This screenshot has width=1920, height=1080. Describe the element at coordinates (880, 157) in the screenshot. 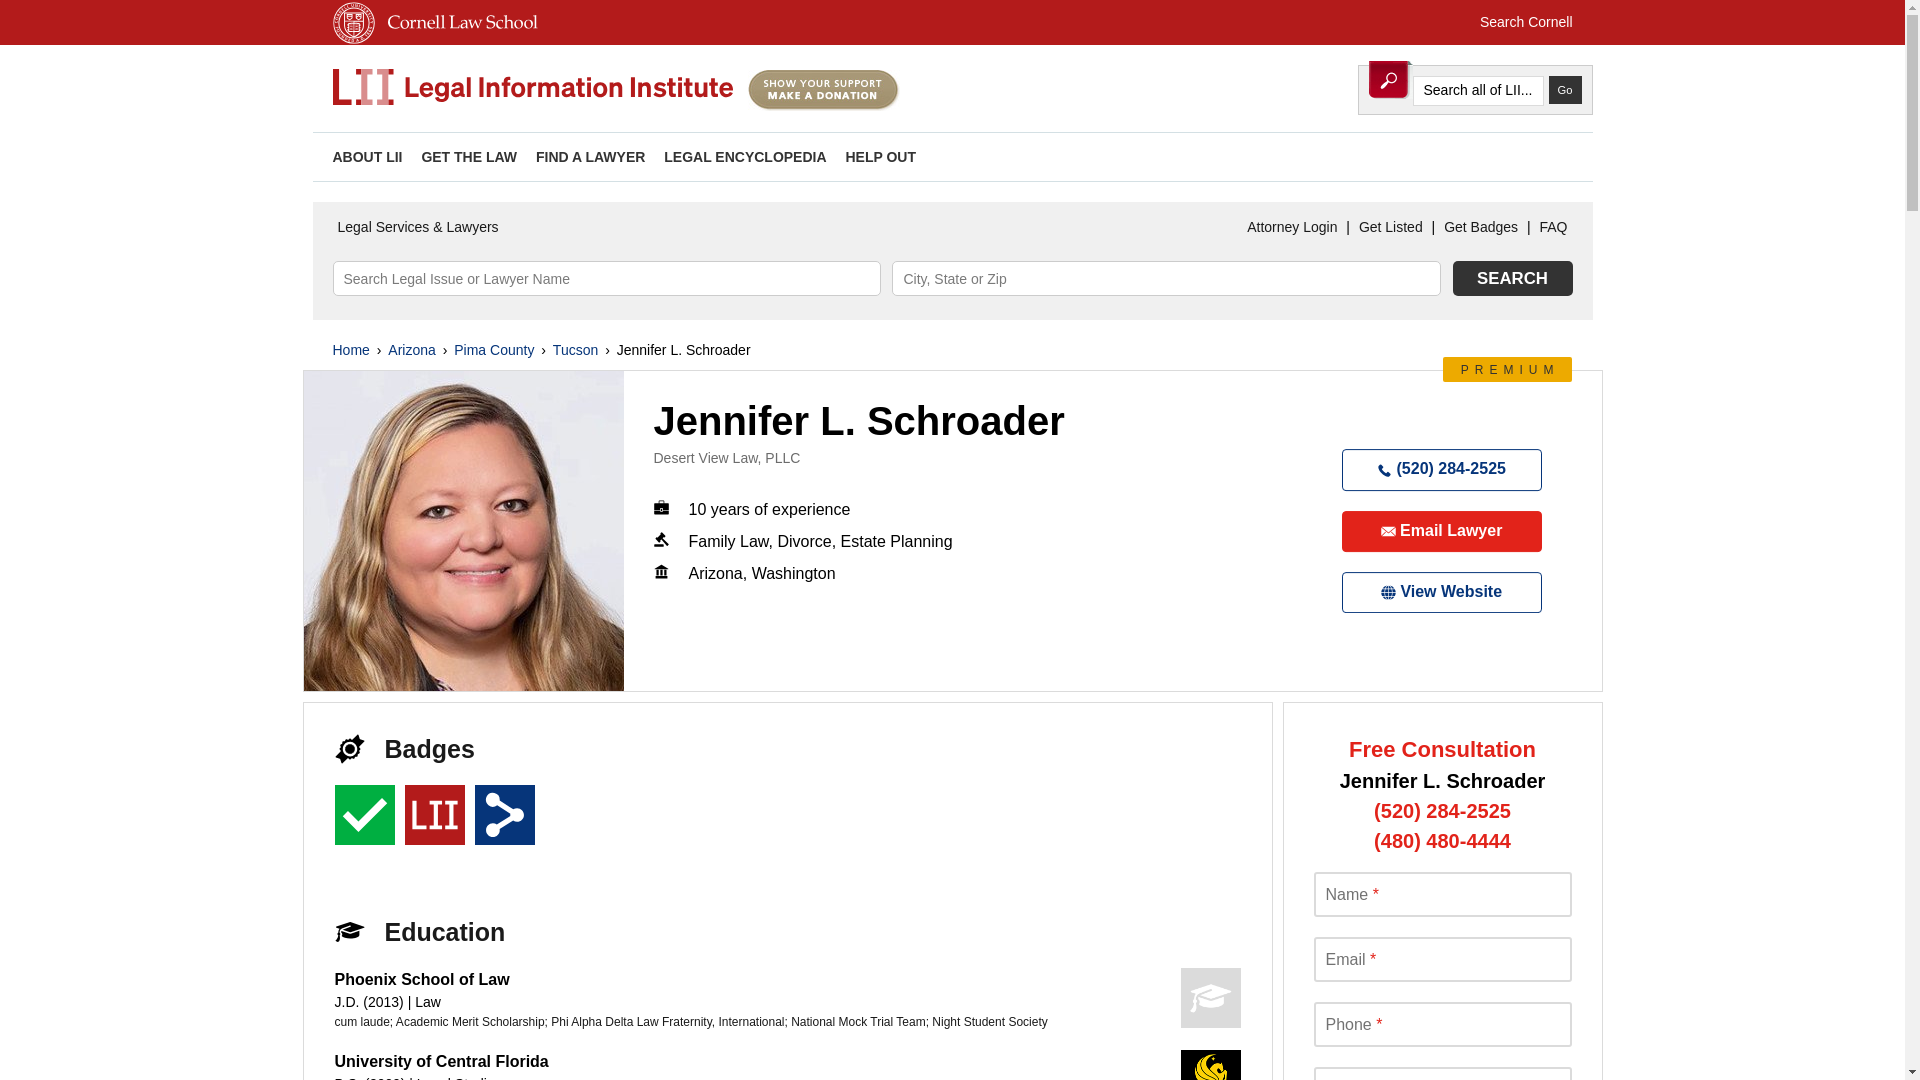

I see `HELP OUT` at that location.